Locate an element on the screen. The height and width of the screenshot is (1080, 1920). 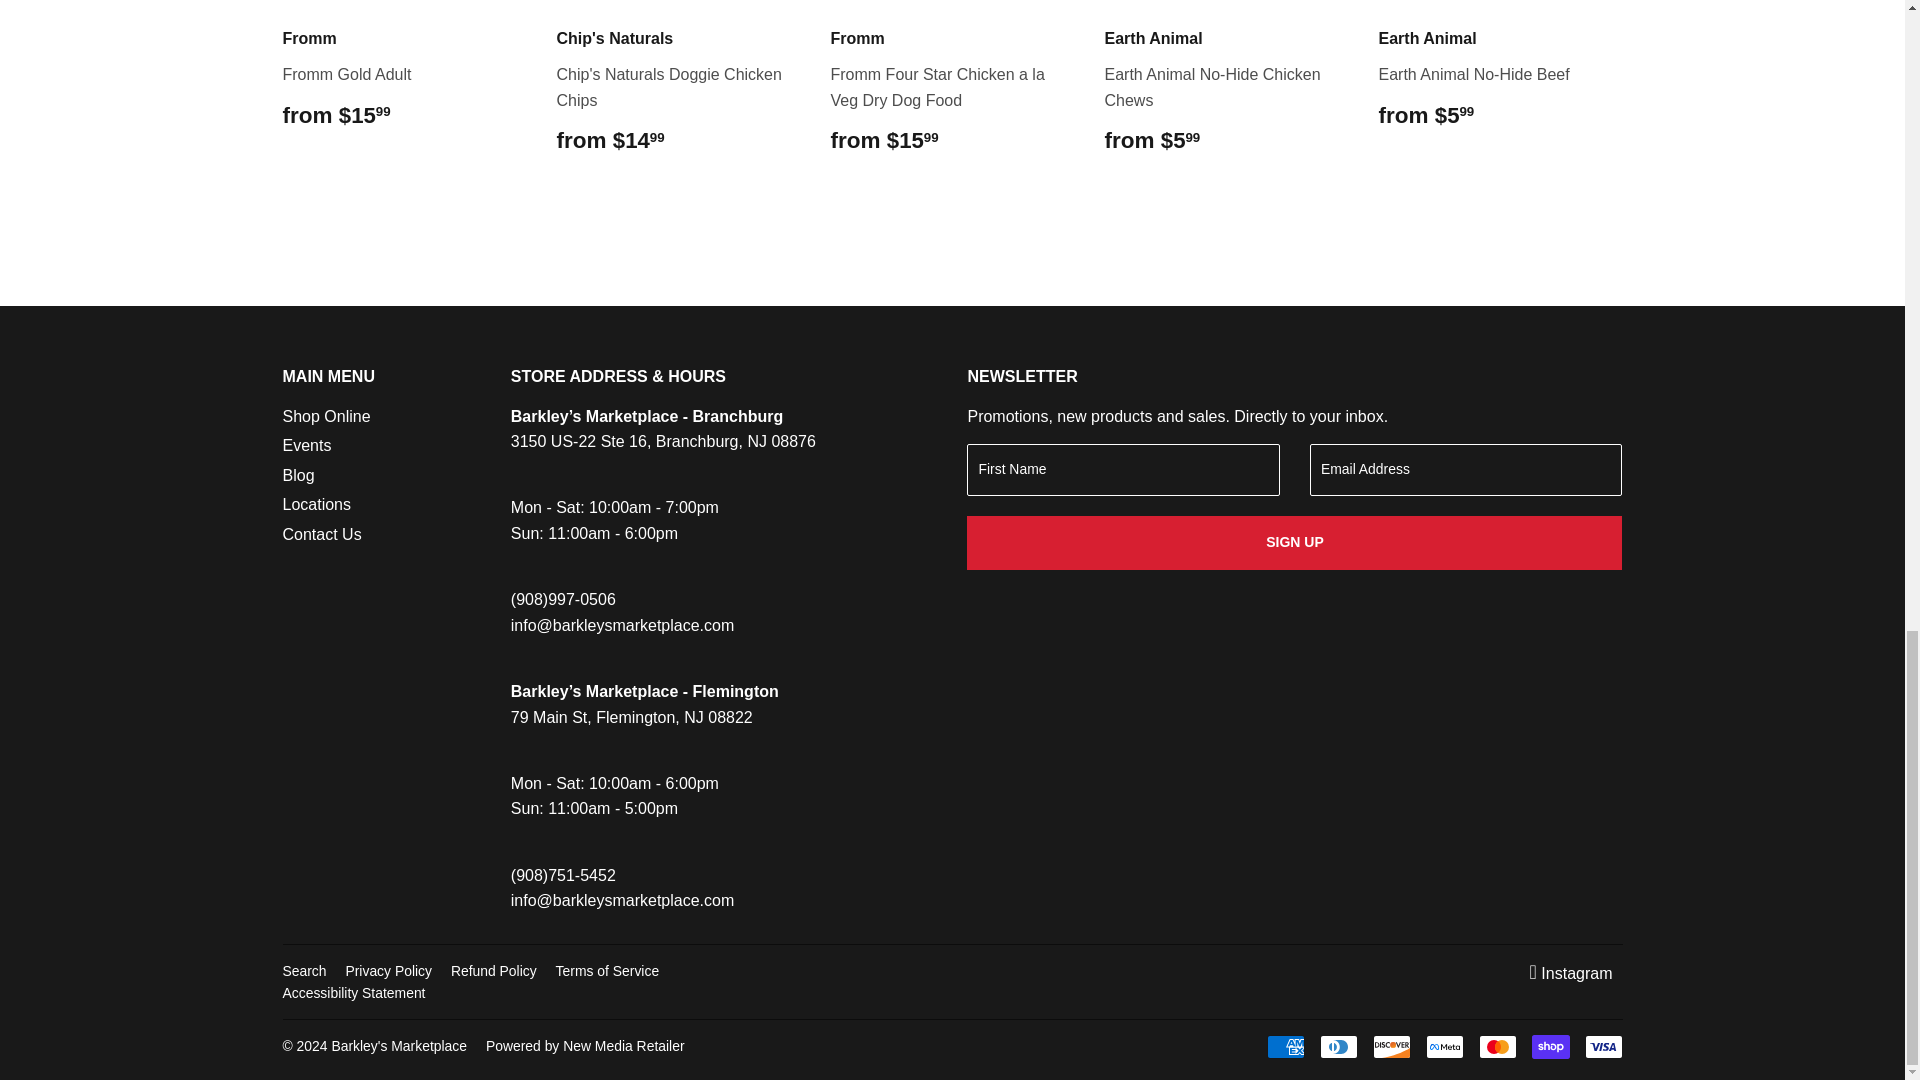
Shop Pay is located at coordinates (1551, 1046).